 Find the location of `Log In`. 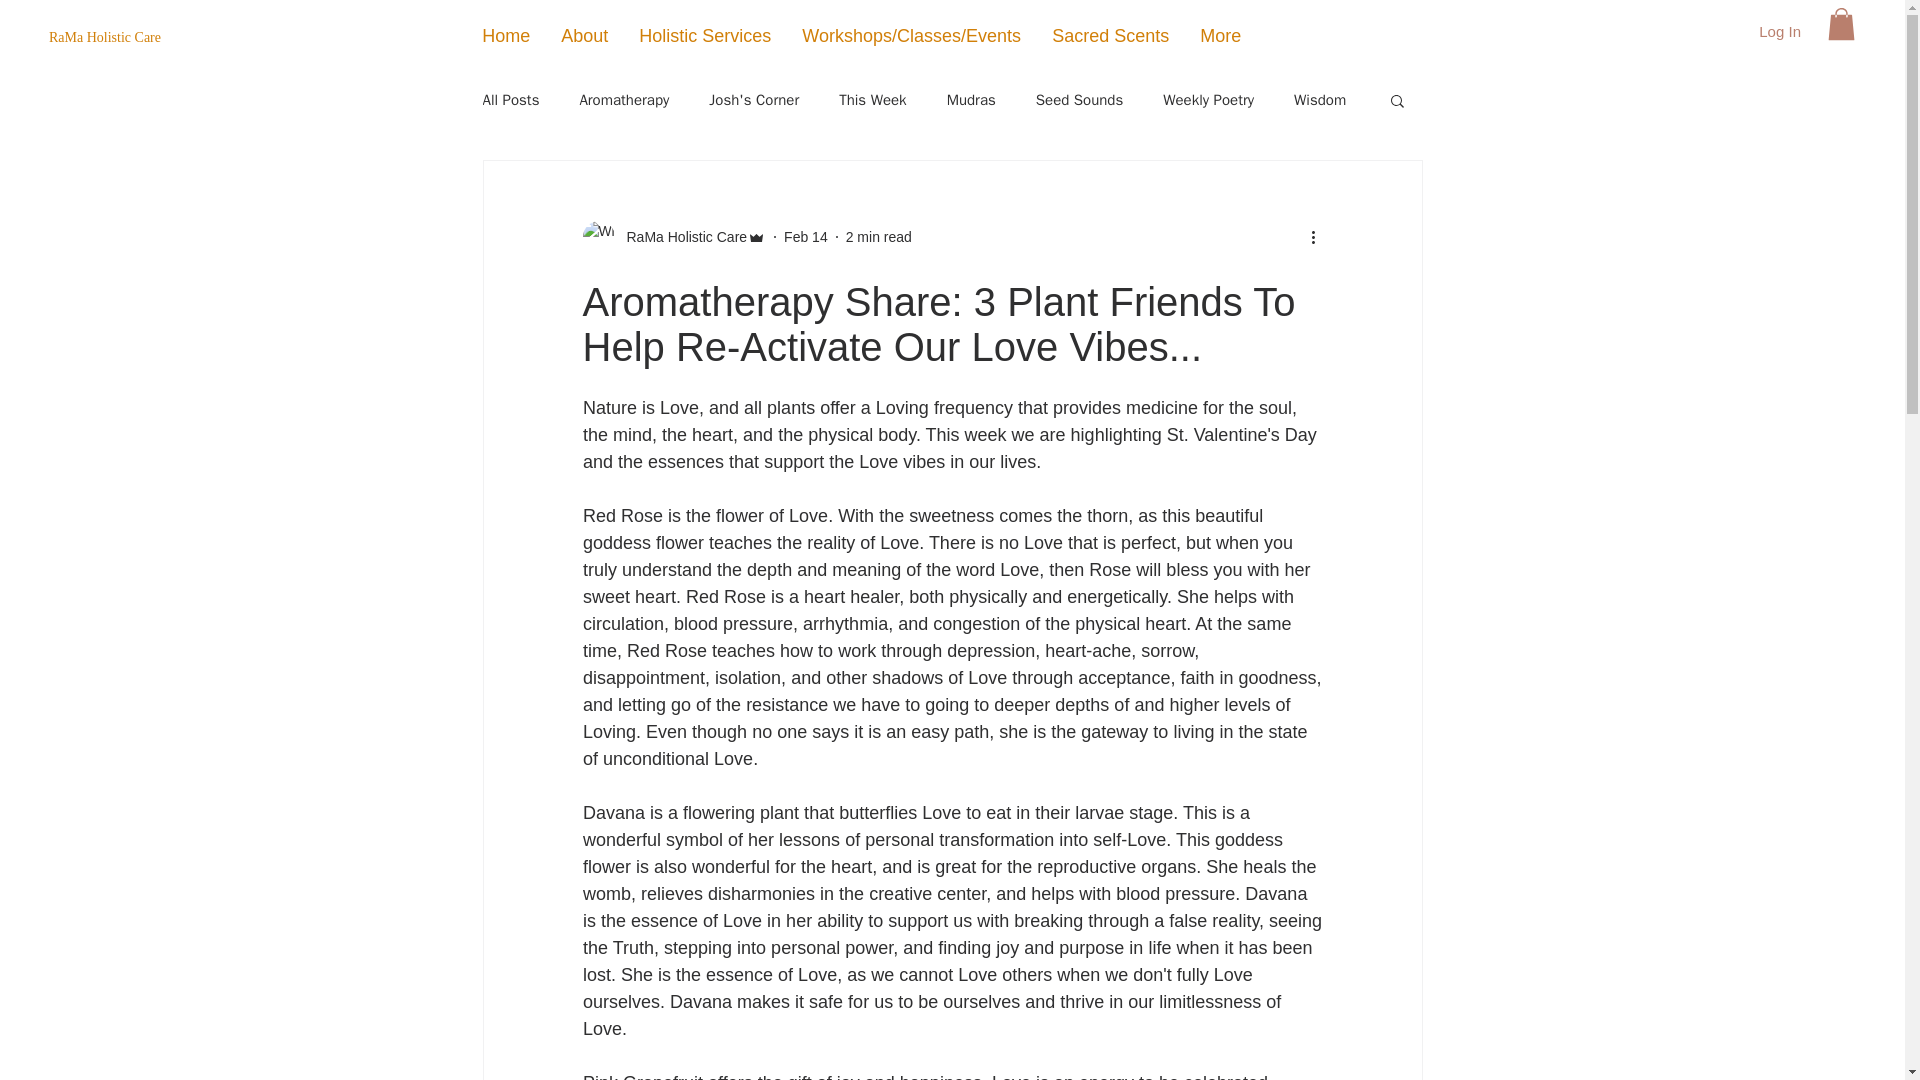

Log In is located at coordinates (1780, 31).